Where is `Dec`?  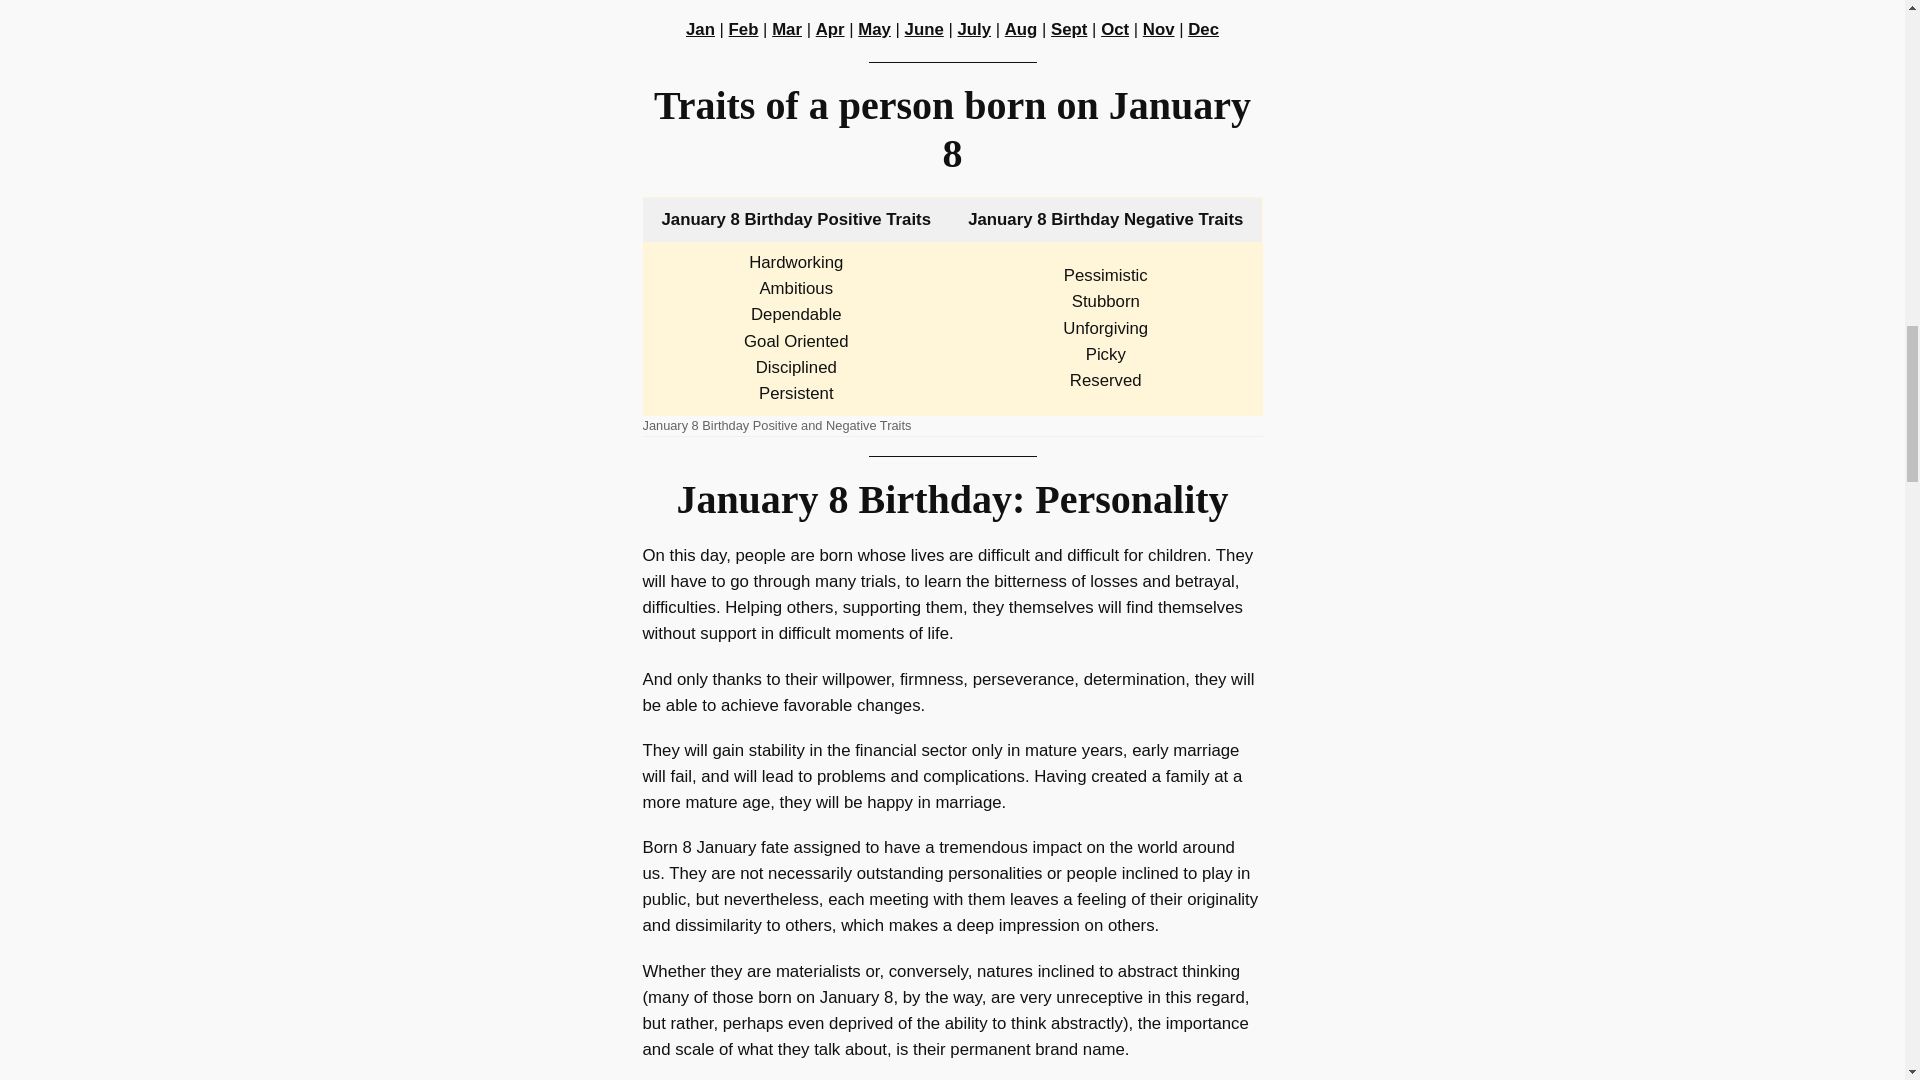
Dec is located at coordinates (1204, 29).